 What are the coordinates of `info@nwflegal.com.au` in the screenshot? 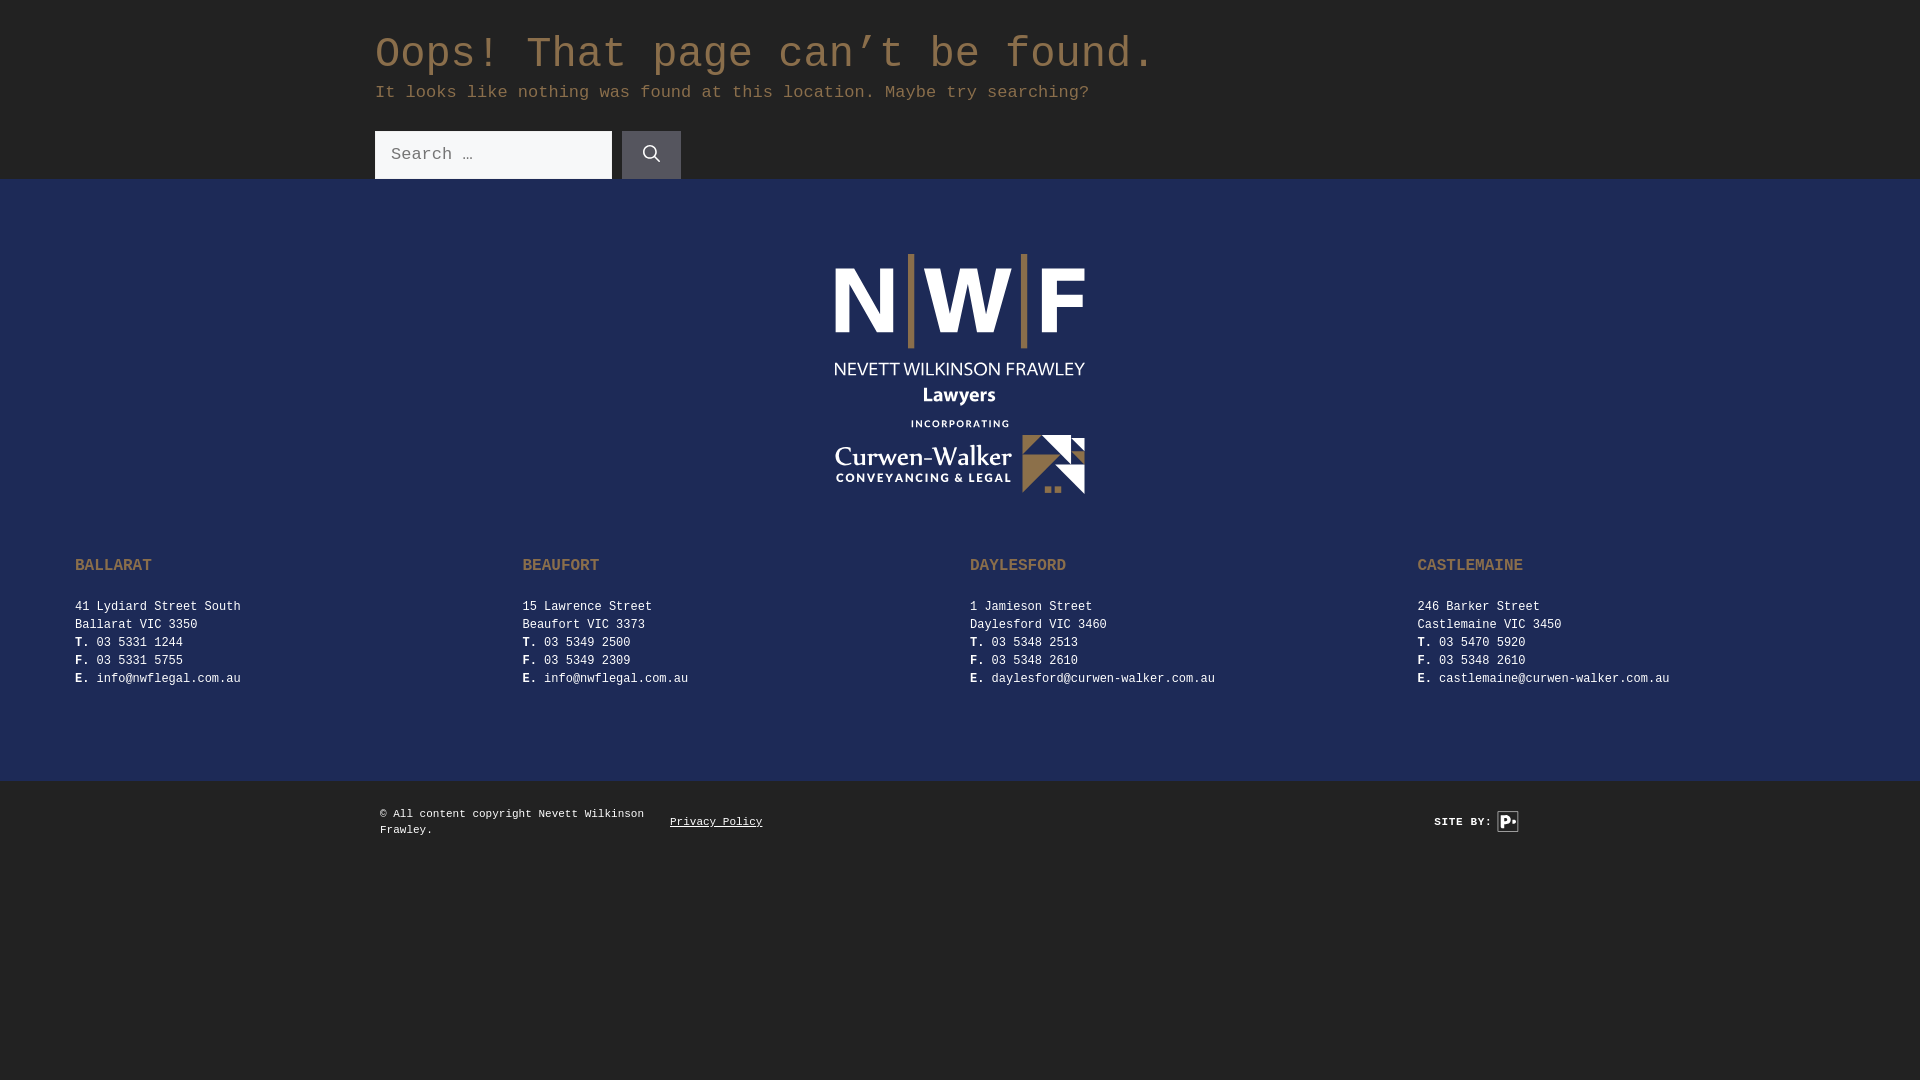 It's located at (616, 679).